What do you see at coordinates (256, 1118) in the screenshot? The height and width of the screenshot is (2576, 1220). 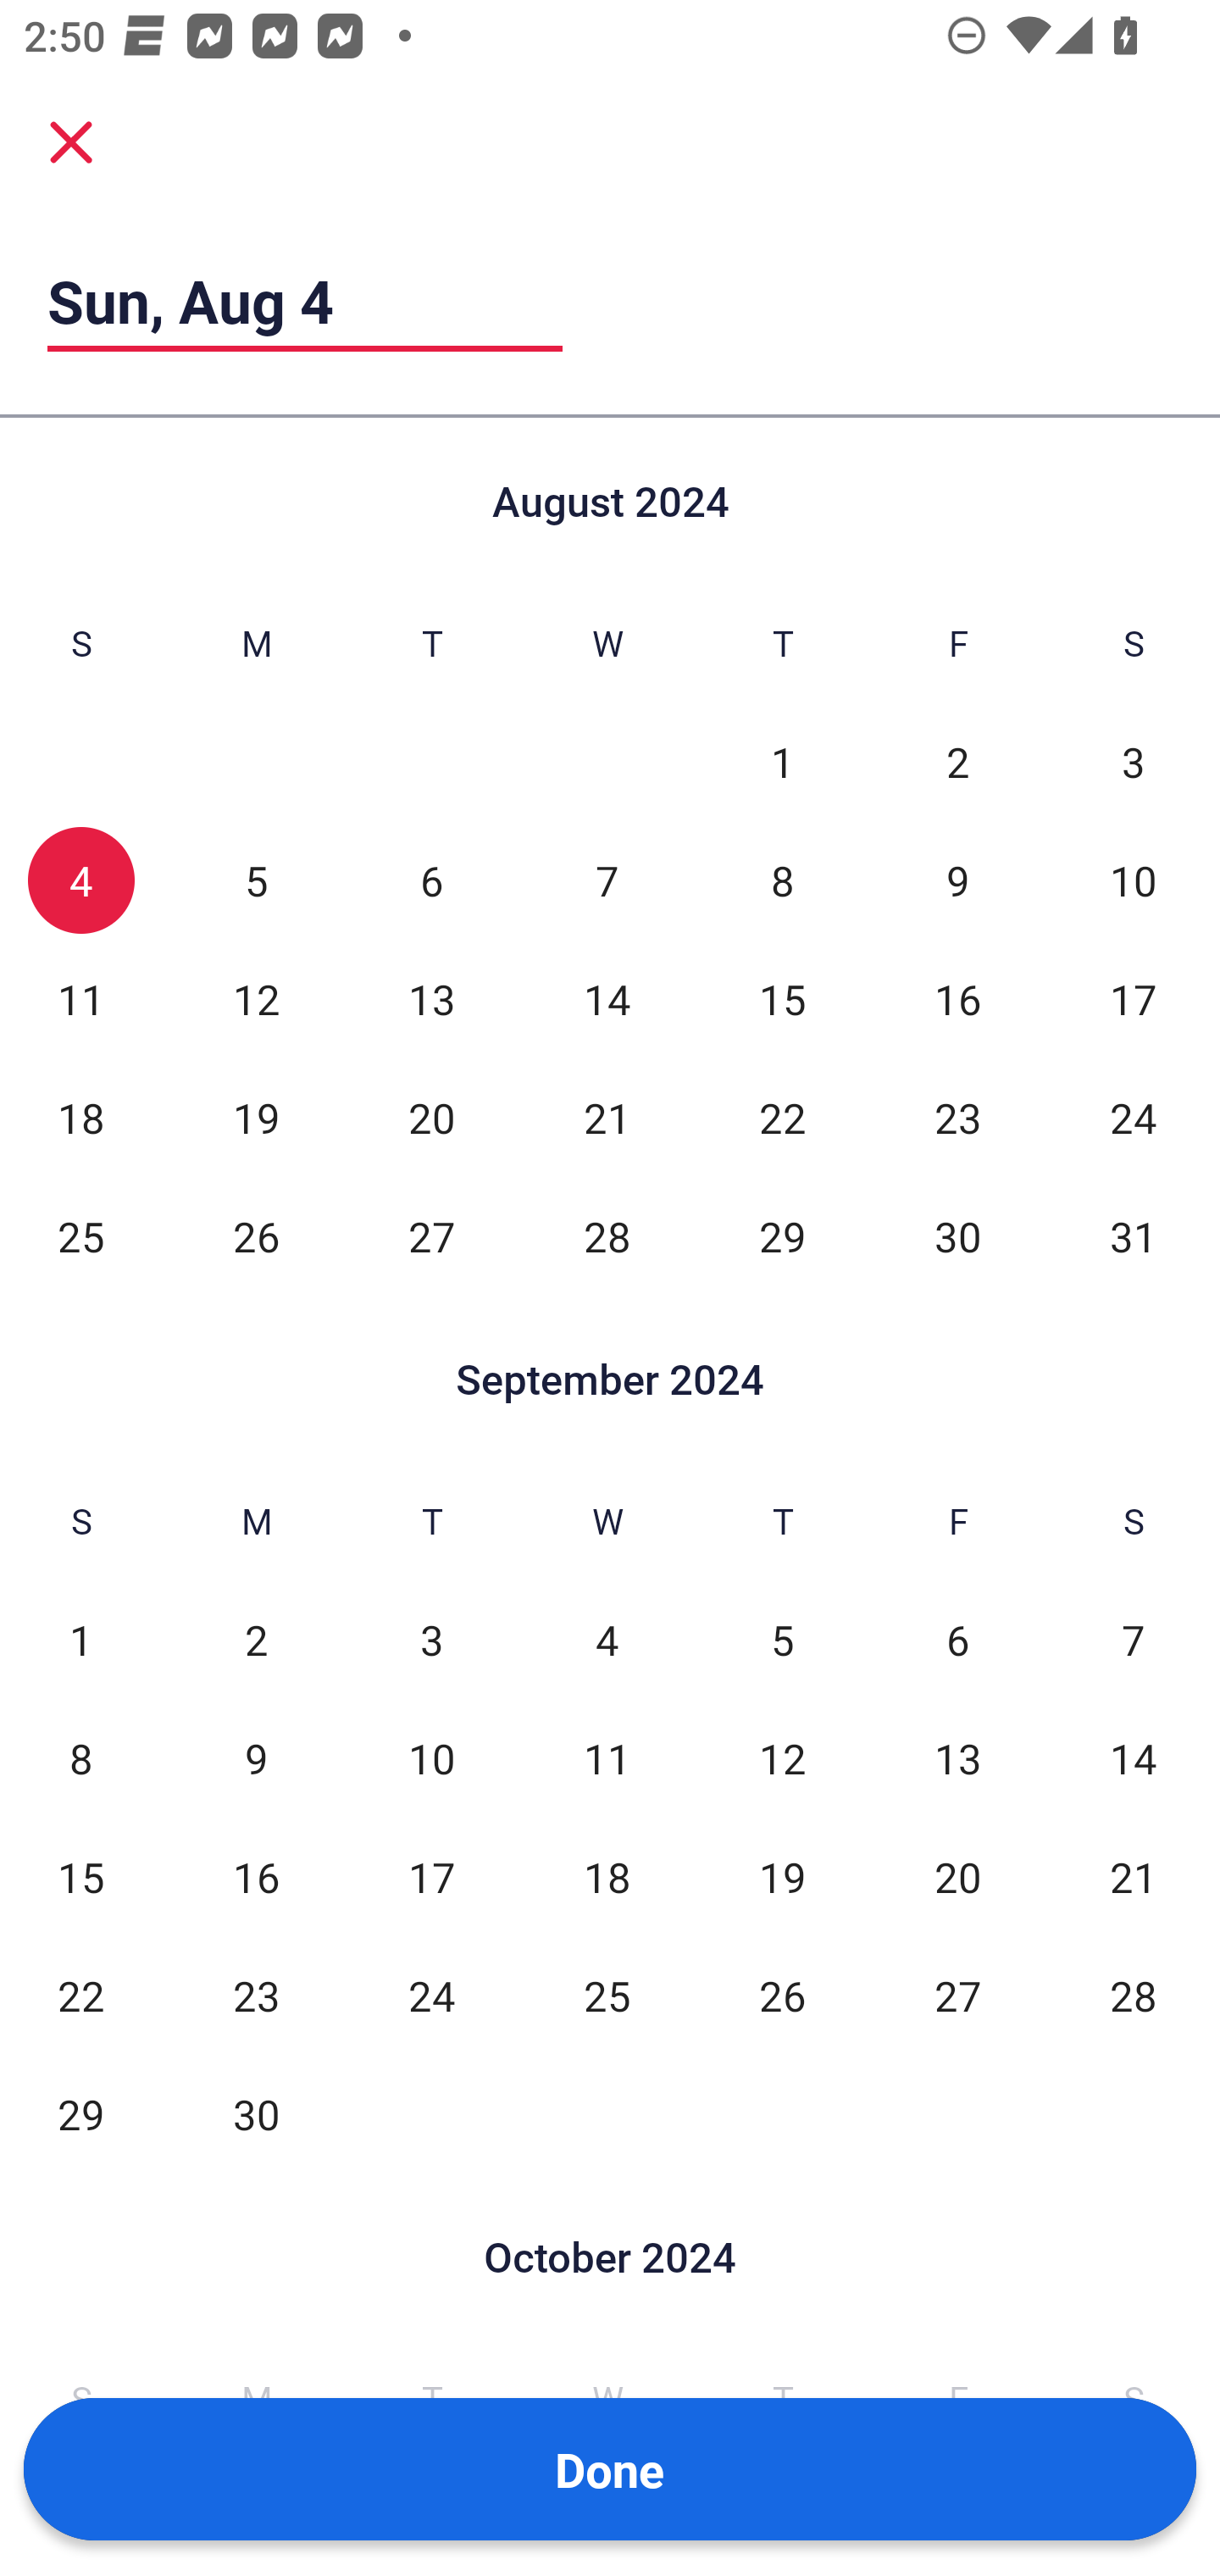 I see `19 Mon, Aug 19, Not Selected` at bounding box center [256, 1118].